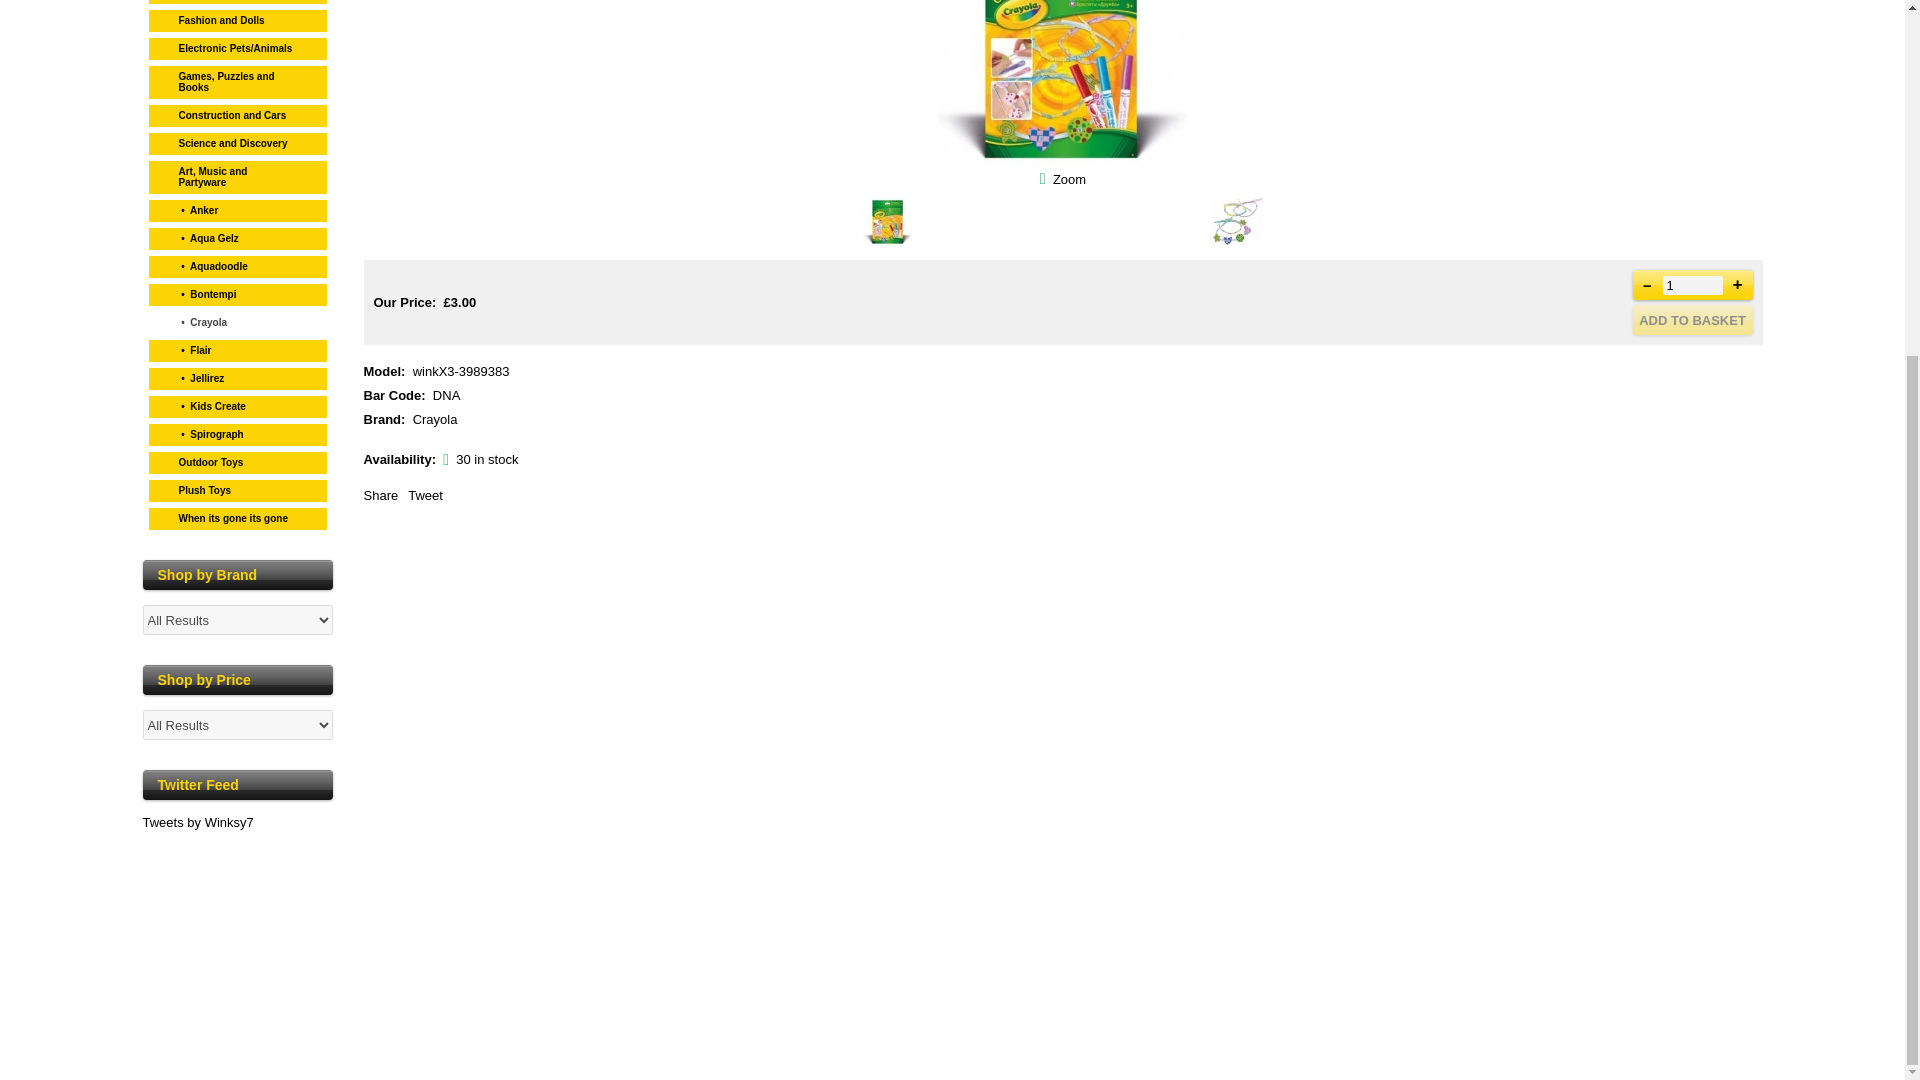 The width and height of the screenshot is (1920, 1080). What do you see at coordinates (1069, 178) in the screenshot?
I see `Zoom` at bounding box center [1069, 178].